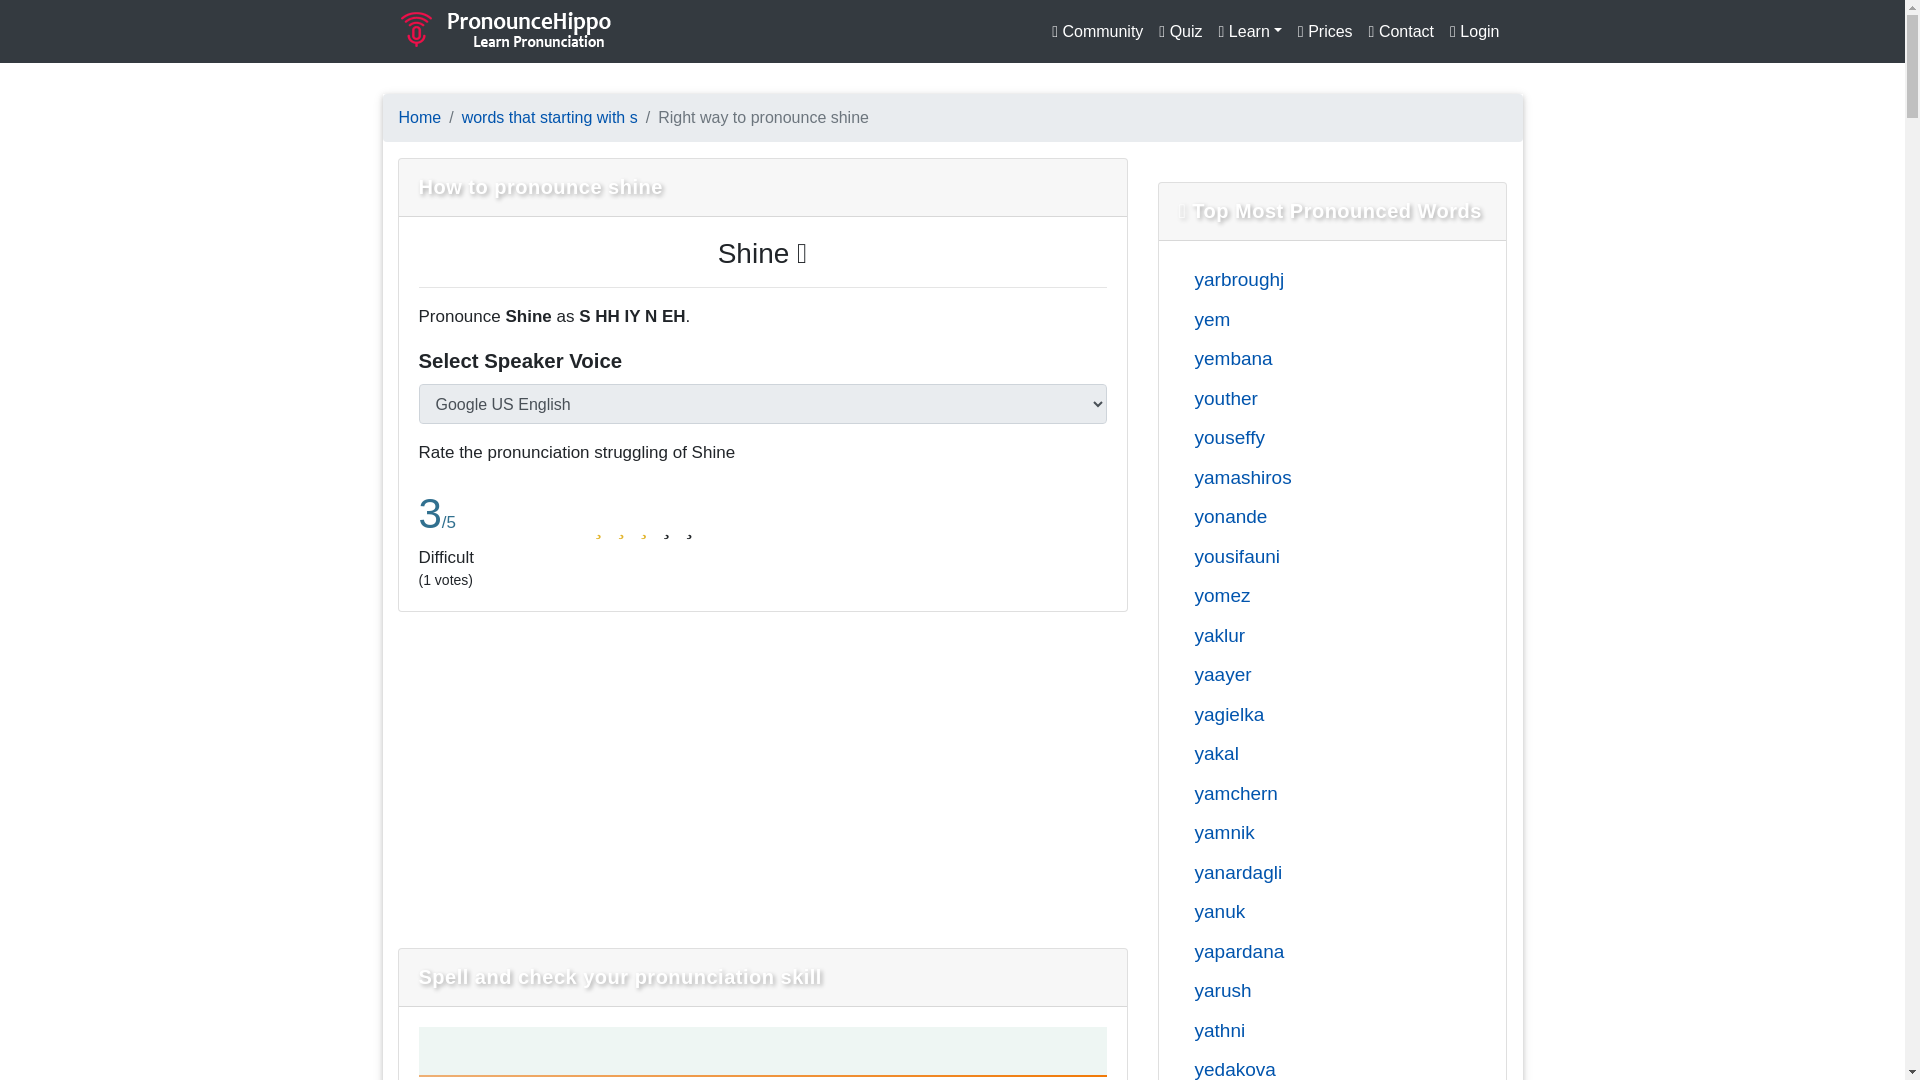 This screenshot has height=1080, width=1920. Describe the element at coordinates (620, 526) in the screenshot. I see `Difficult` at that location.